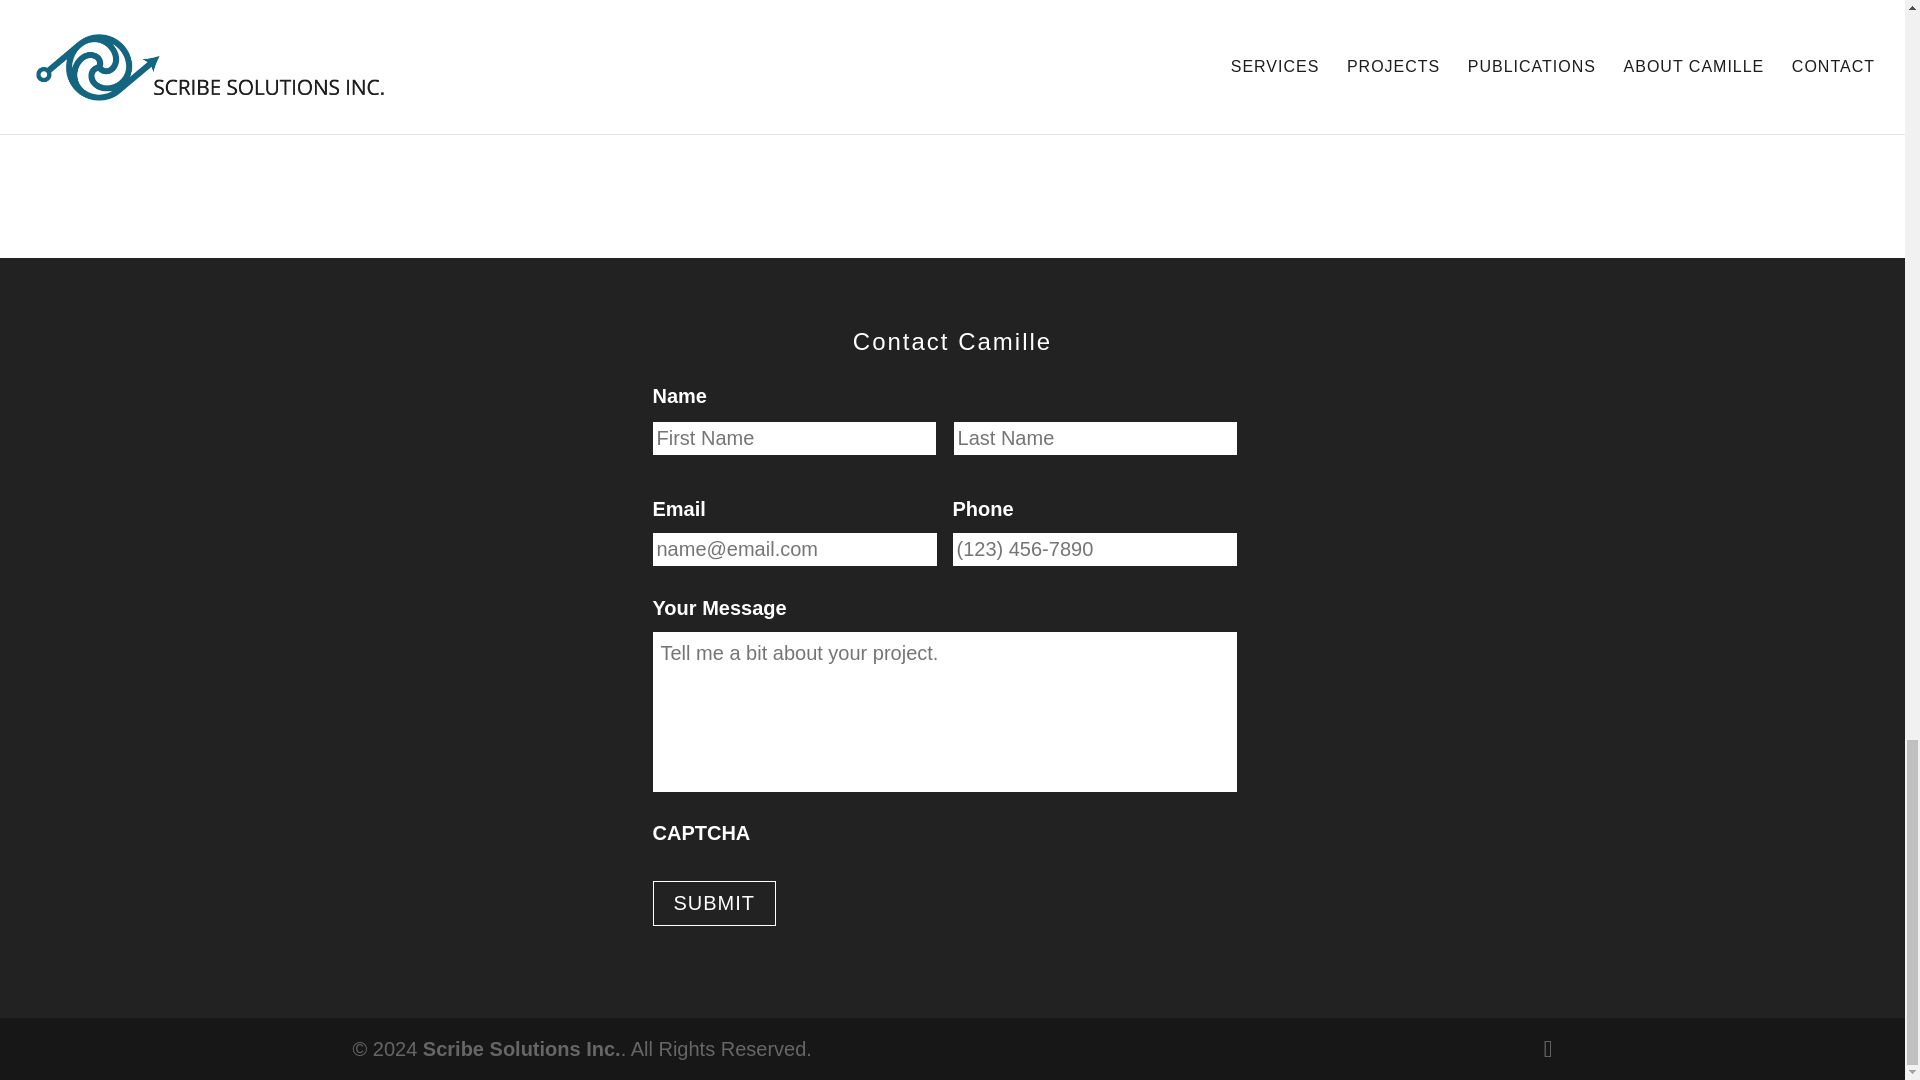 This screenshot has width=1920, height=1080. Describe the element at coordinates (714, 903) in the screenshot. I see `Submit` at that location.